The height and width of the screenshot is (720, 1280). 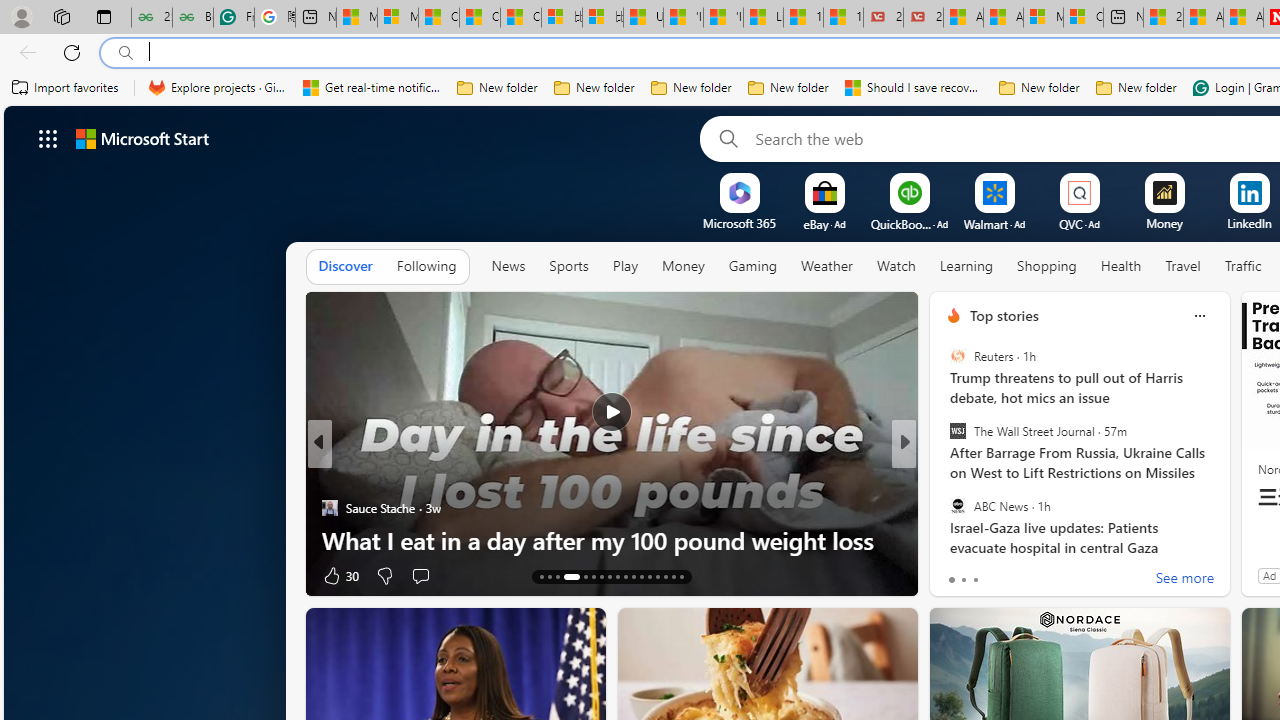 I want to click on 1k Like, so click(x=955, y=574).